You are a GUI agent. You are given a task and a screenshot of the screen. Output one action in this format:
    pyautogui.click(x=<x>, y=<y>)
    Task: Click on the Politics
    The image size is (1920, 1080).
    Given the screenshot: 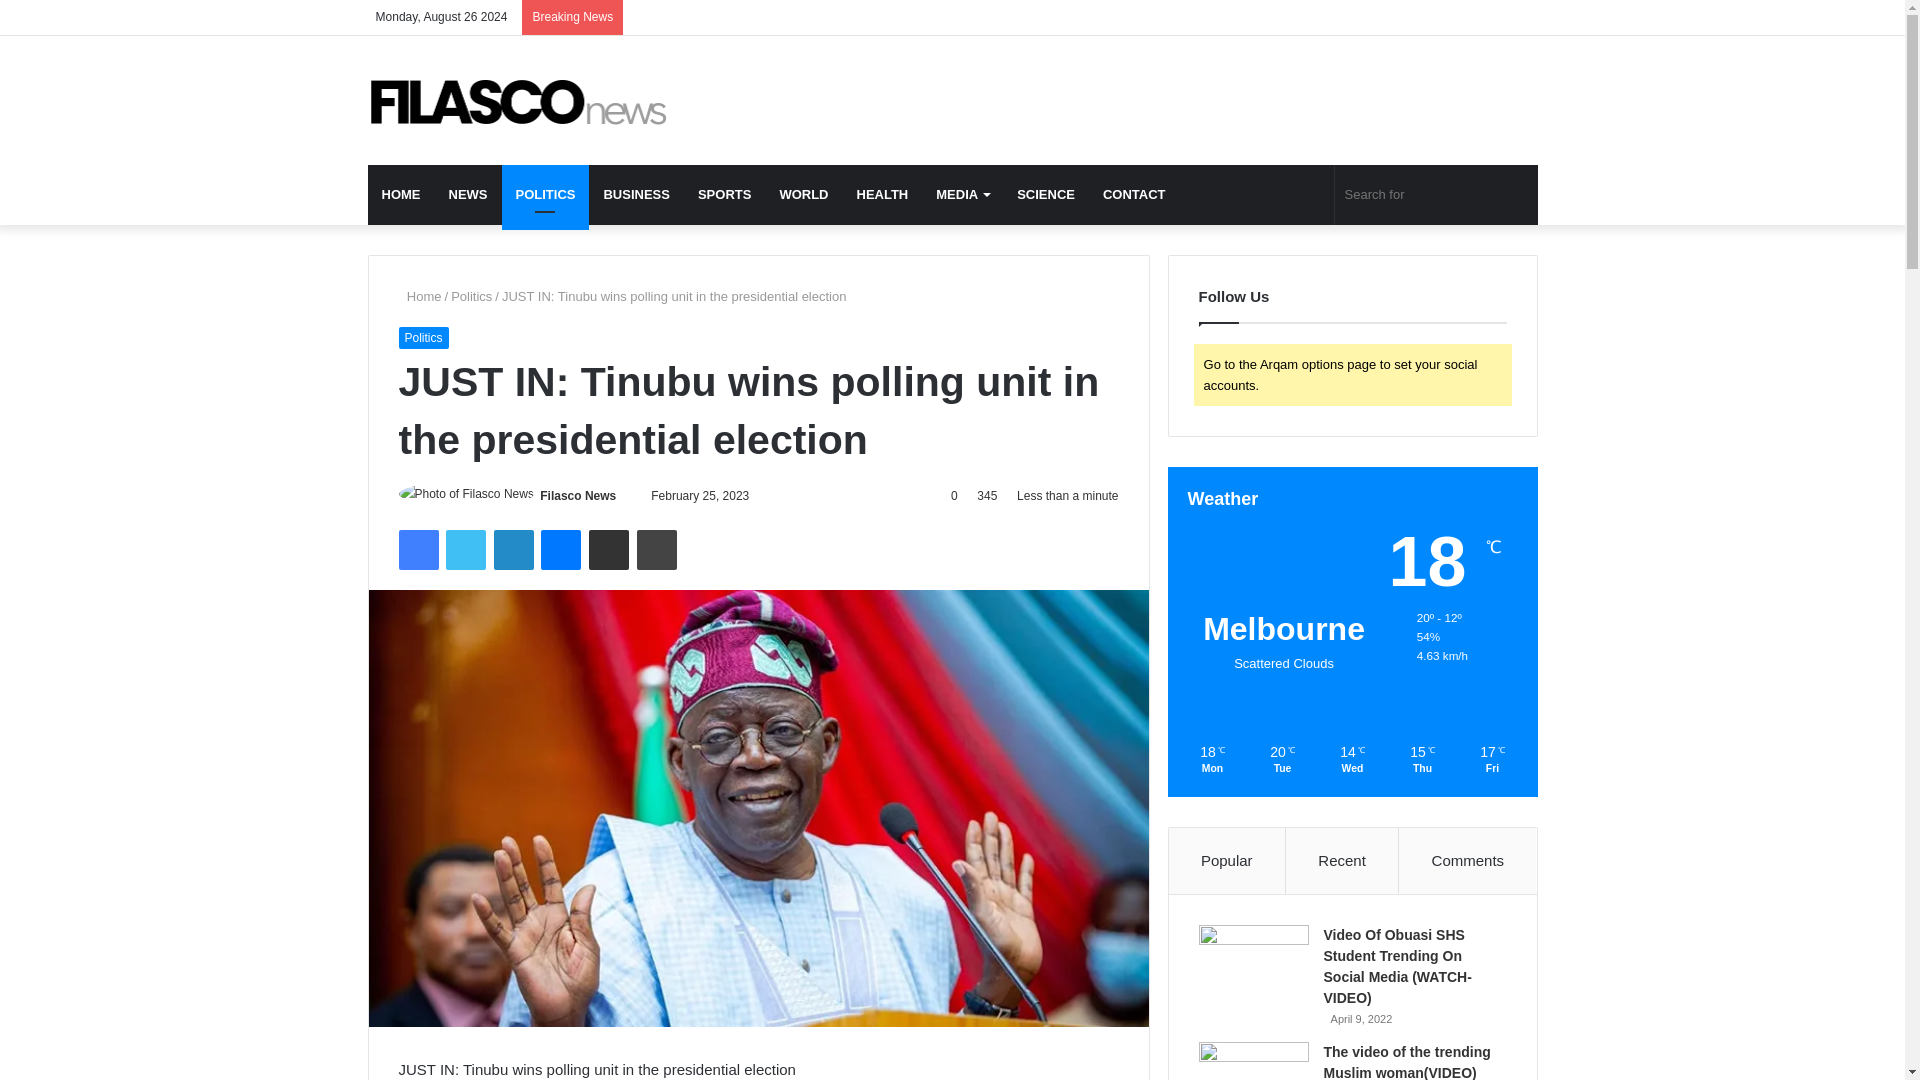 What is the action you would take?
    pyautogui.click(x=422, y=338)
    